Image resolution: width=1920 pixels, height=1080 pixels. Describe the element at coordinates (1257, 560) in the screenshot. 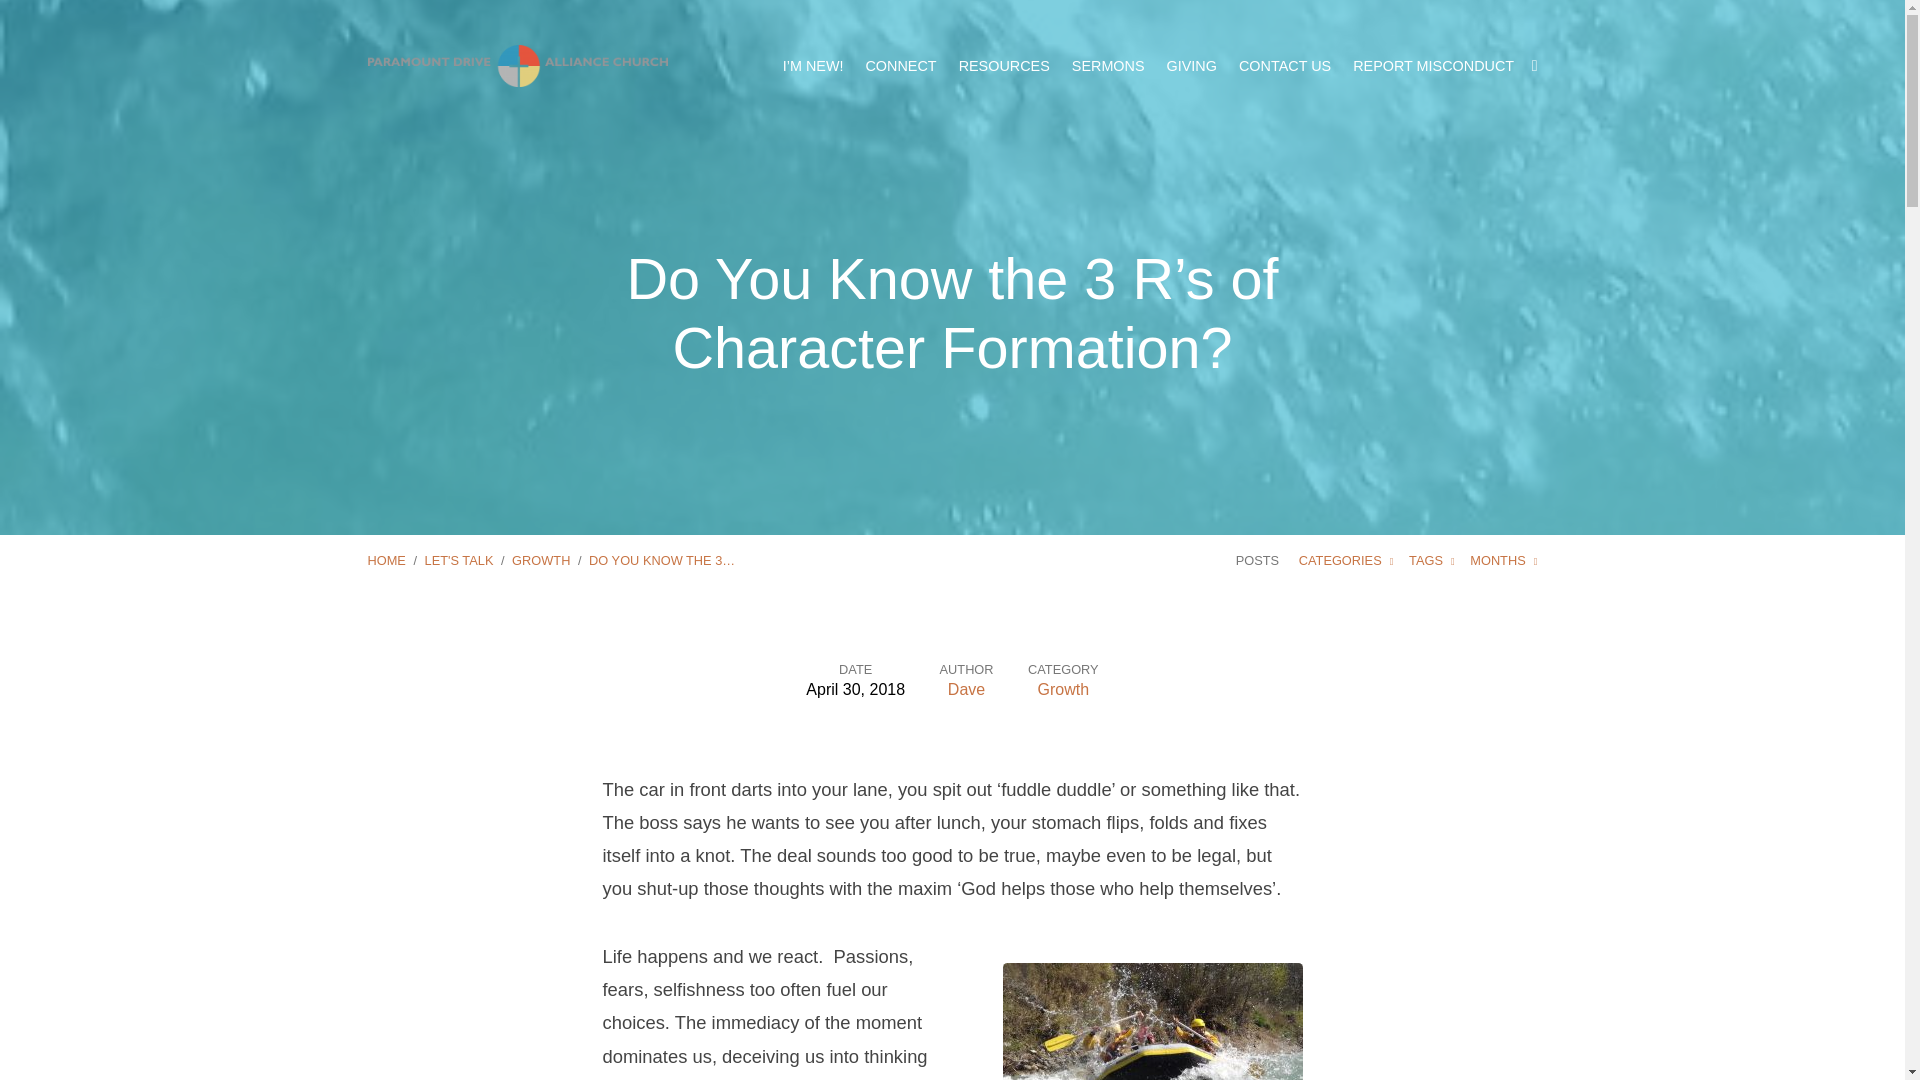

I see `POSTS` at that location.